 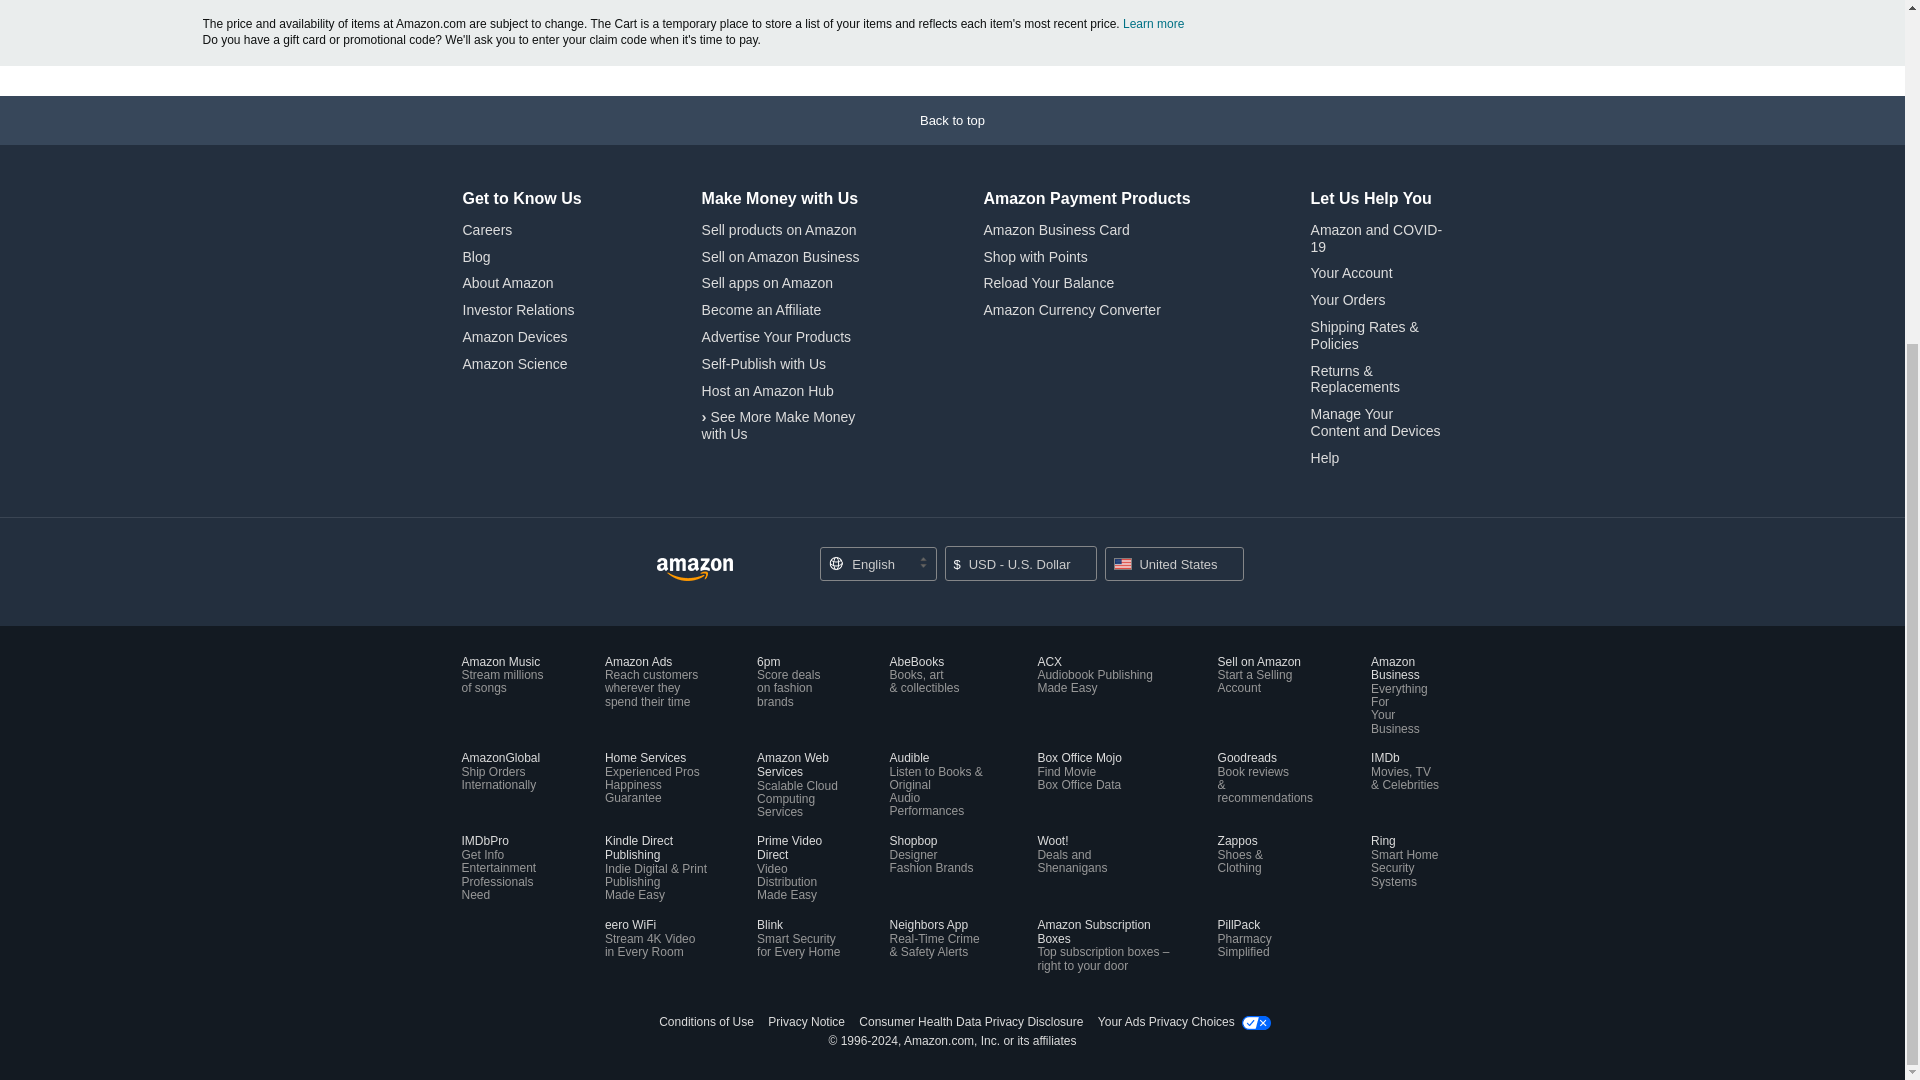 What do you see at coordinates (518, 310) in the screenshot?
I see `Investor Relations` at bounding box center [518, 310].